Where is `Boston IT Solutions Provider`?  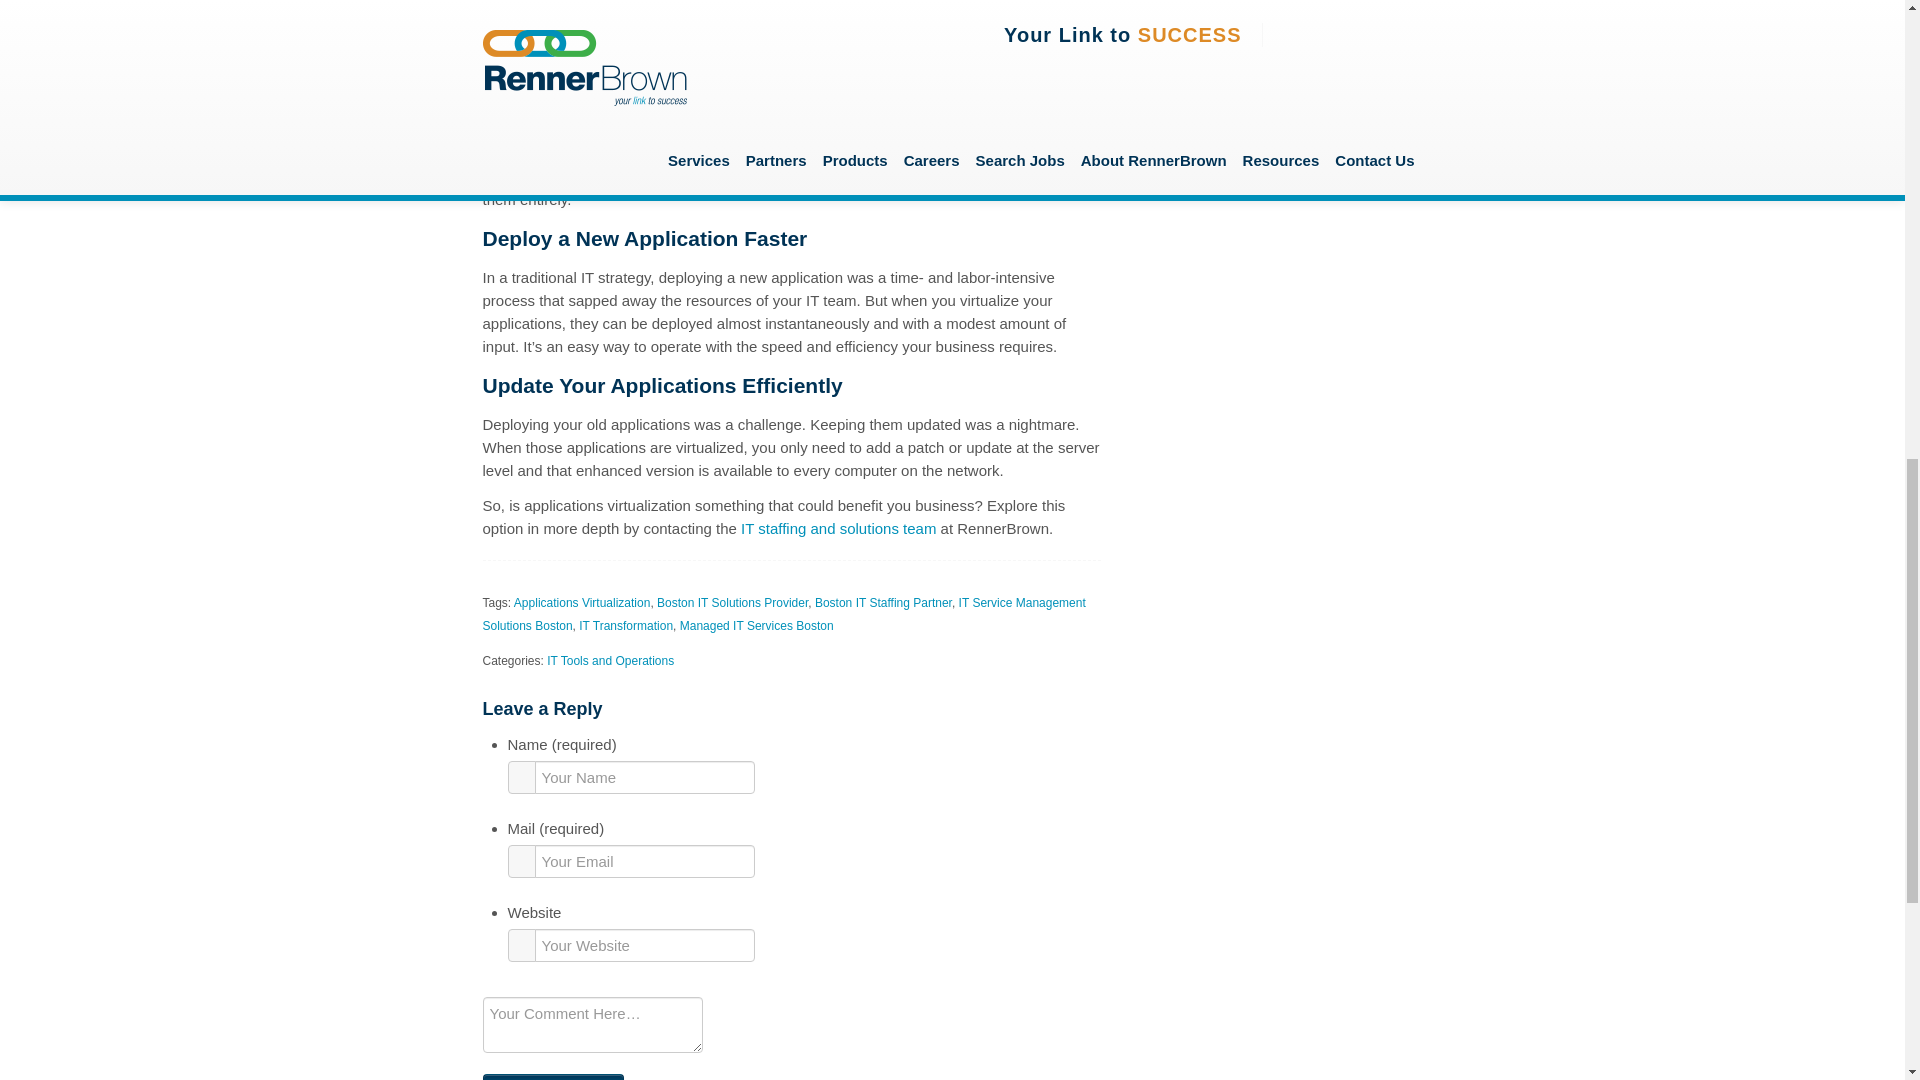 Boston IT Solutions Provider is located at coordinates (732, 603).